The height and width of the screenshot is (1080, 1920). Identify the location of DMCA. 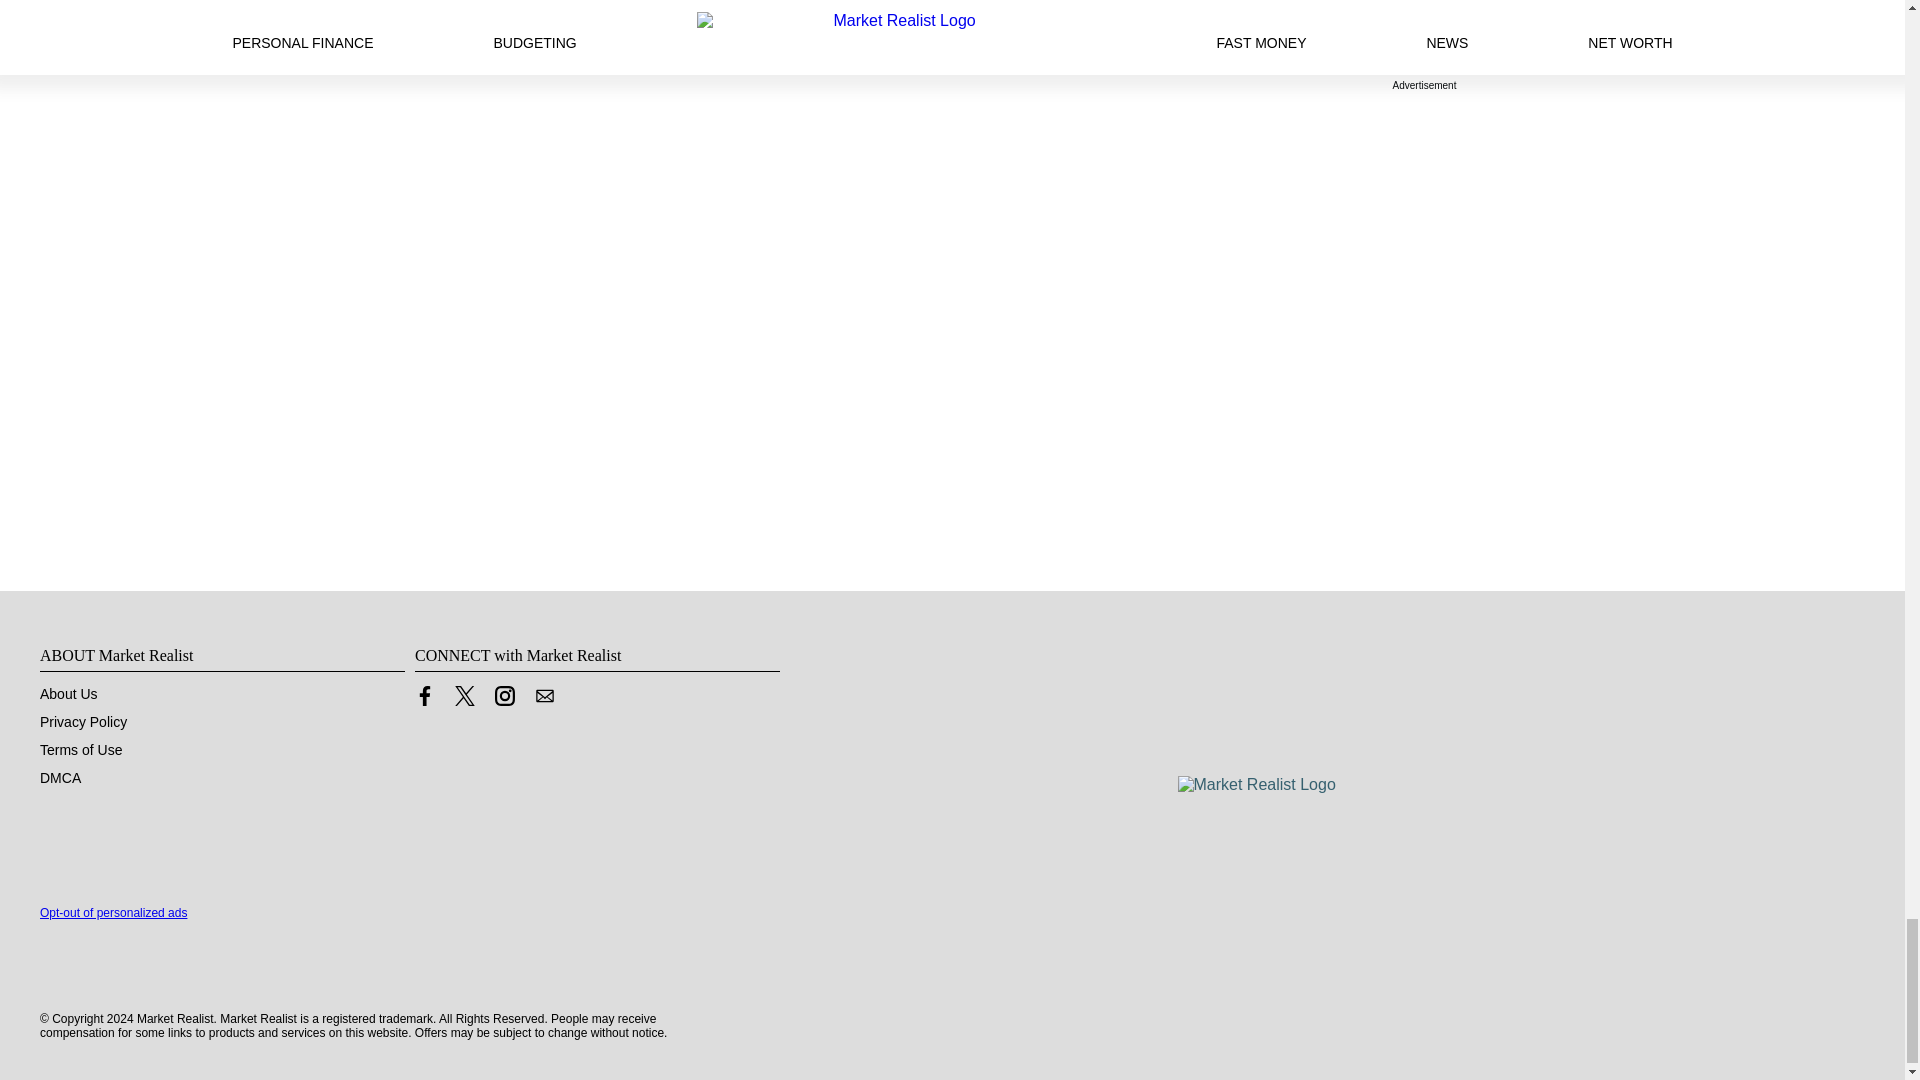
(60, 778).